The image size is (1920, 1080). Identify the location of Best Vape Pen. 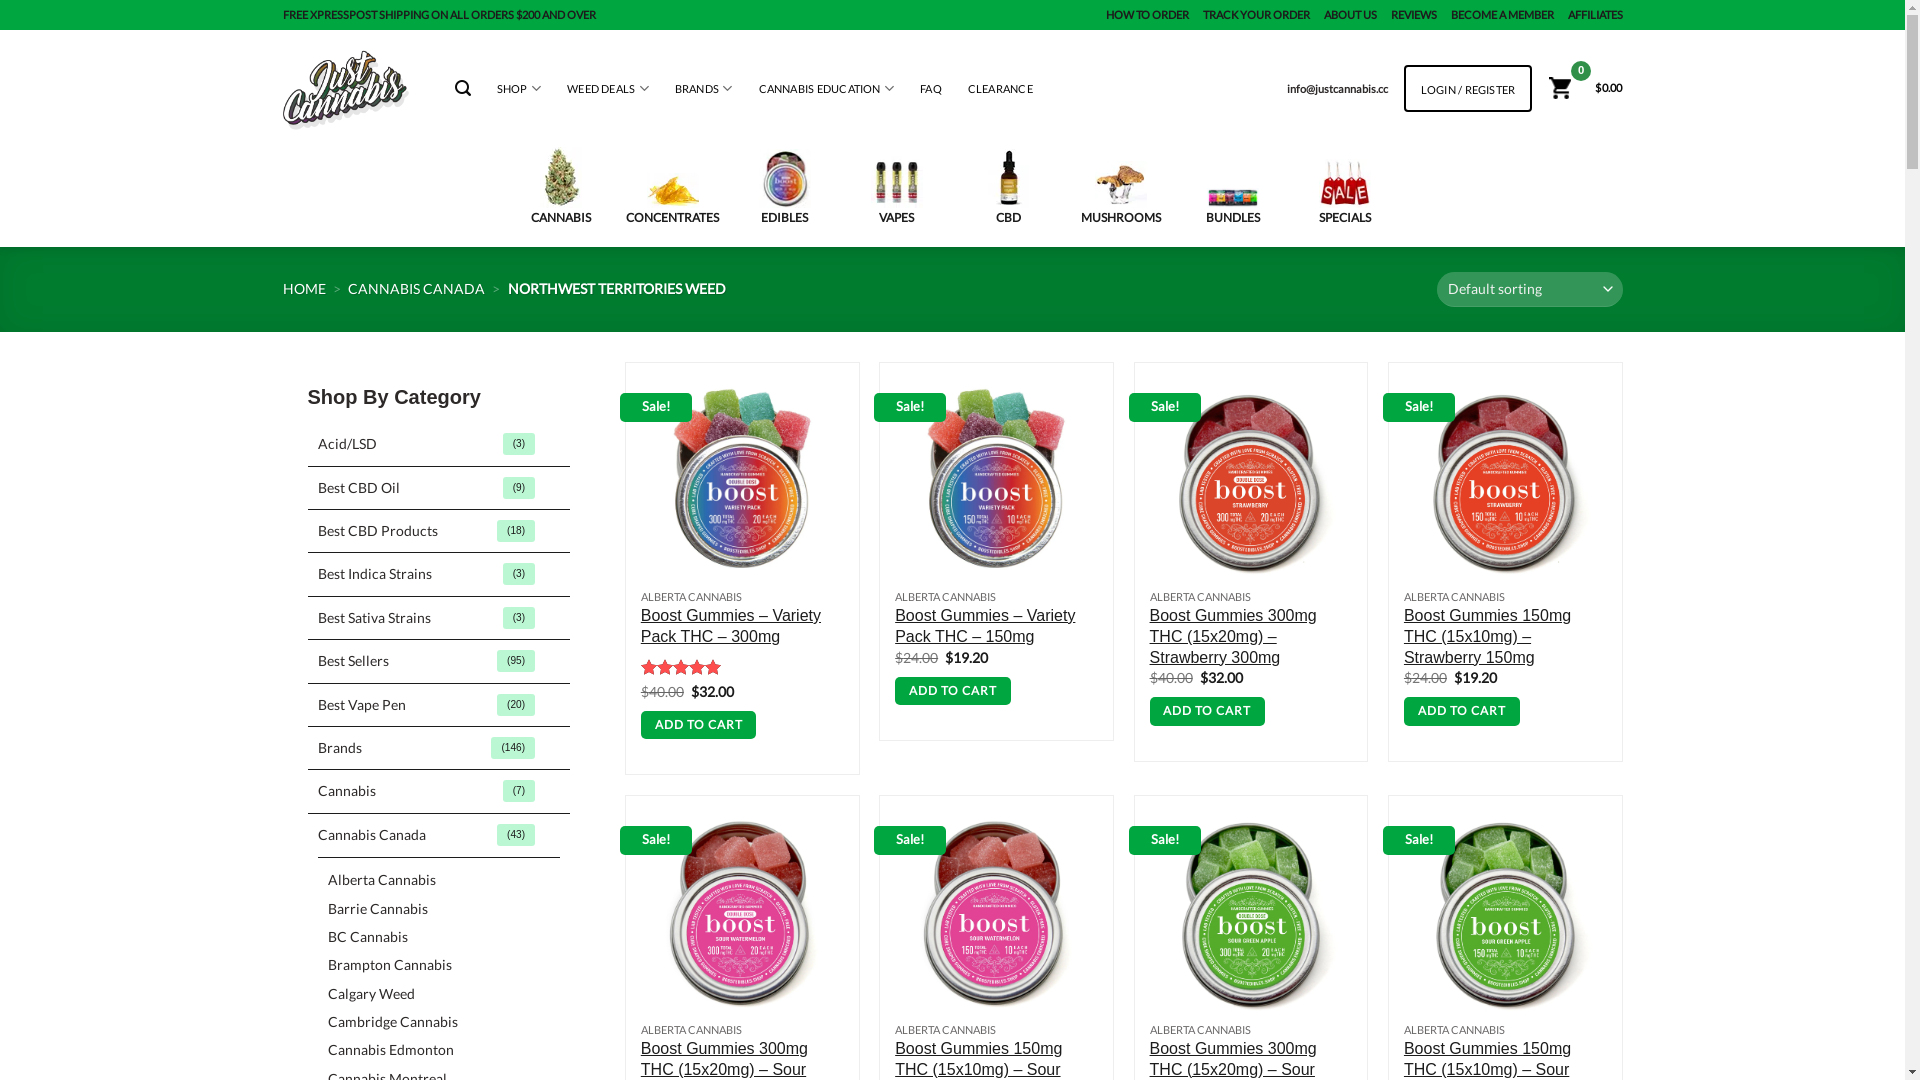
(440, 705).